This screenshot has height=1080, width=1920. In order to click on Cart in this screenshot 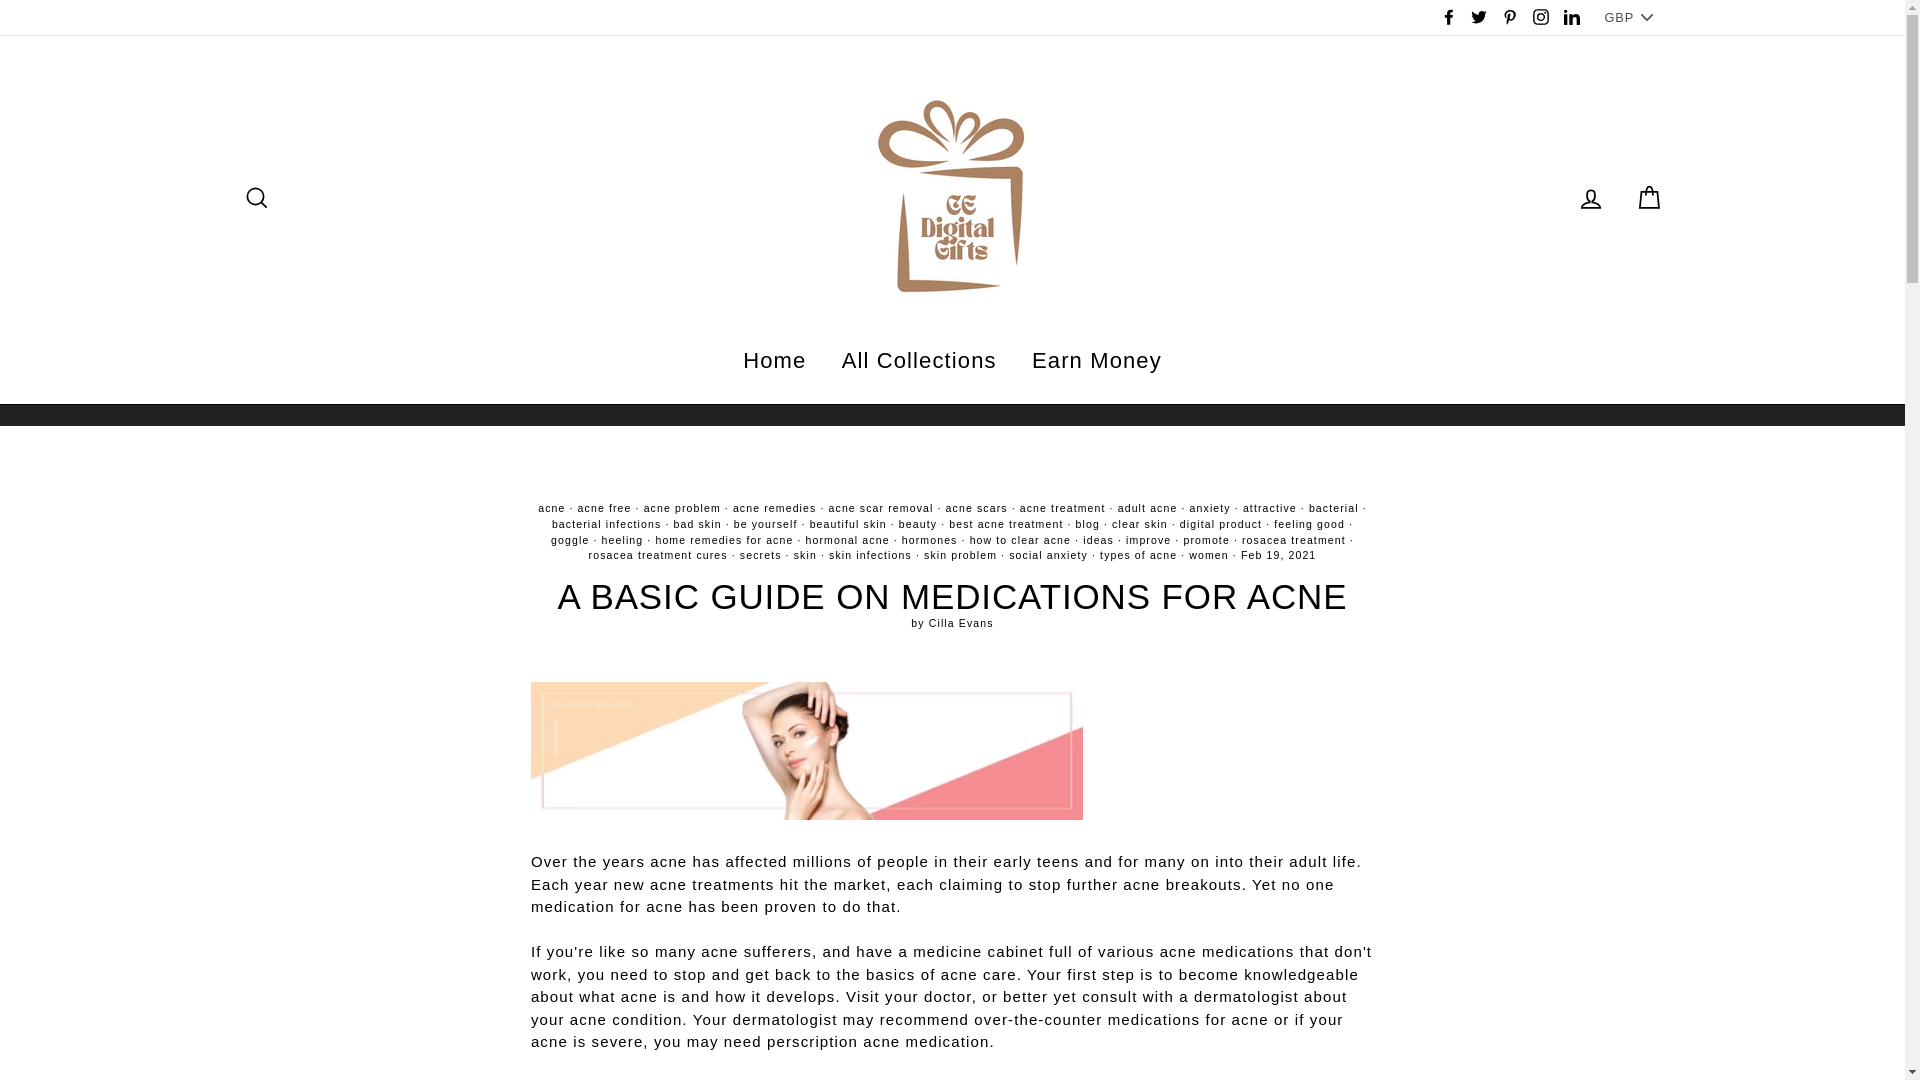, I will do `click(1648, 196)`.